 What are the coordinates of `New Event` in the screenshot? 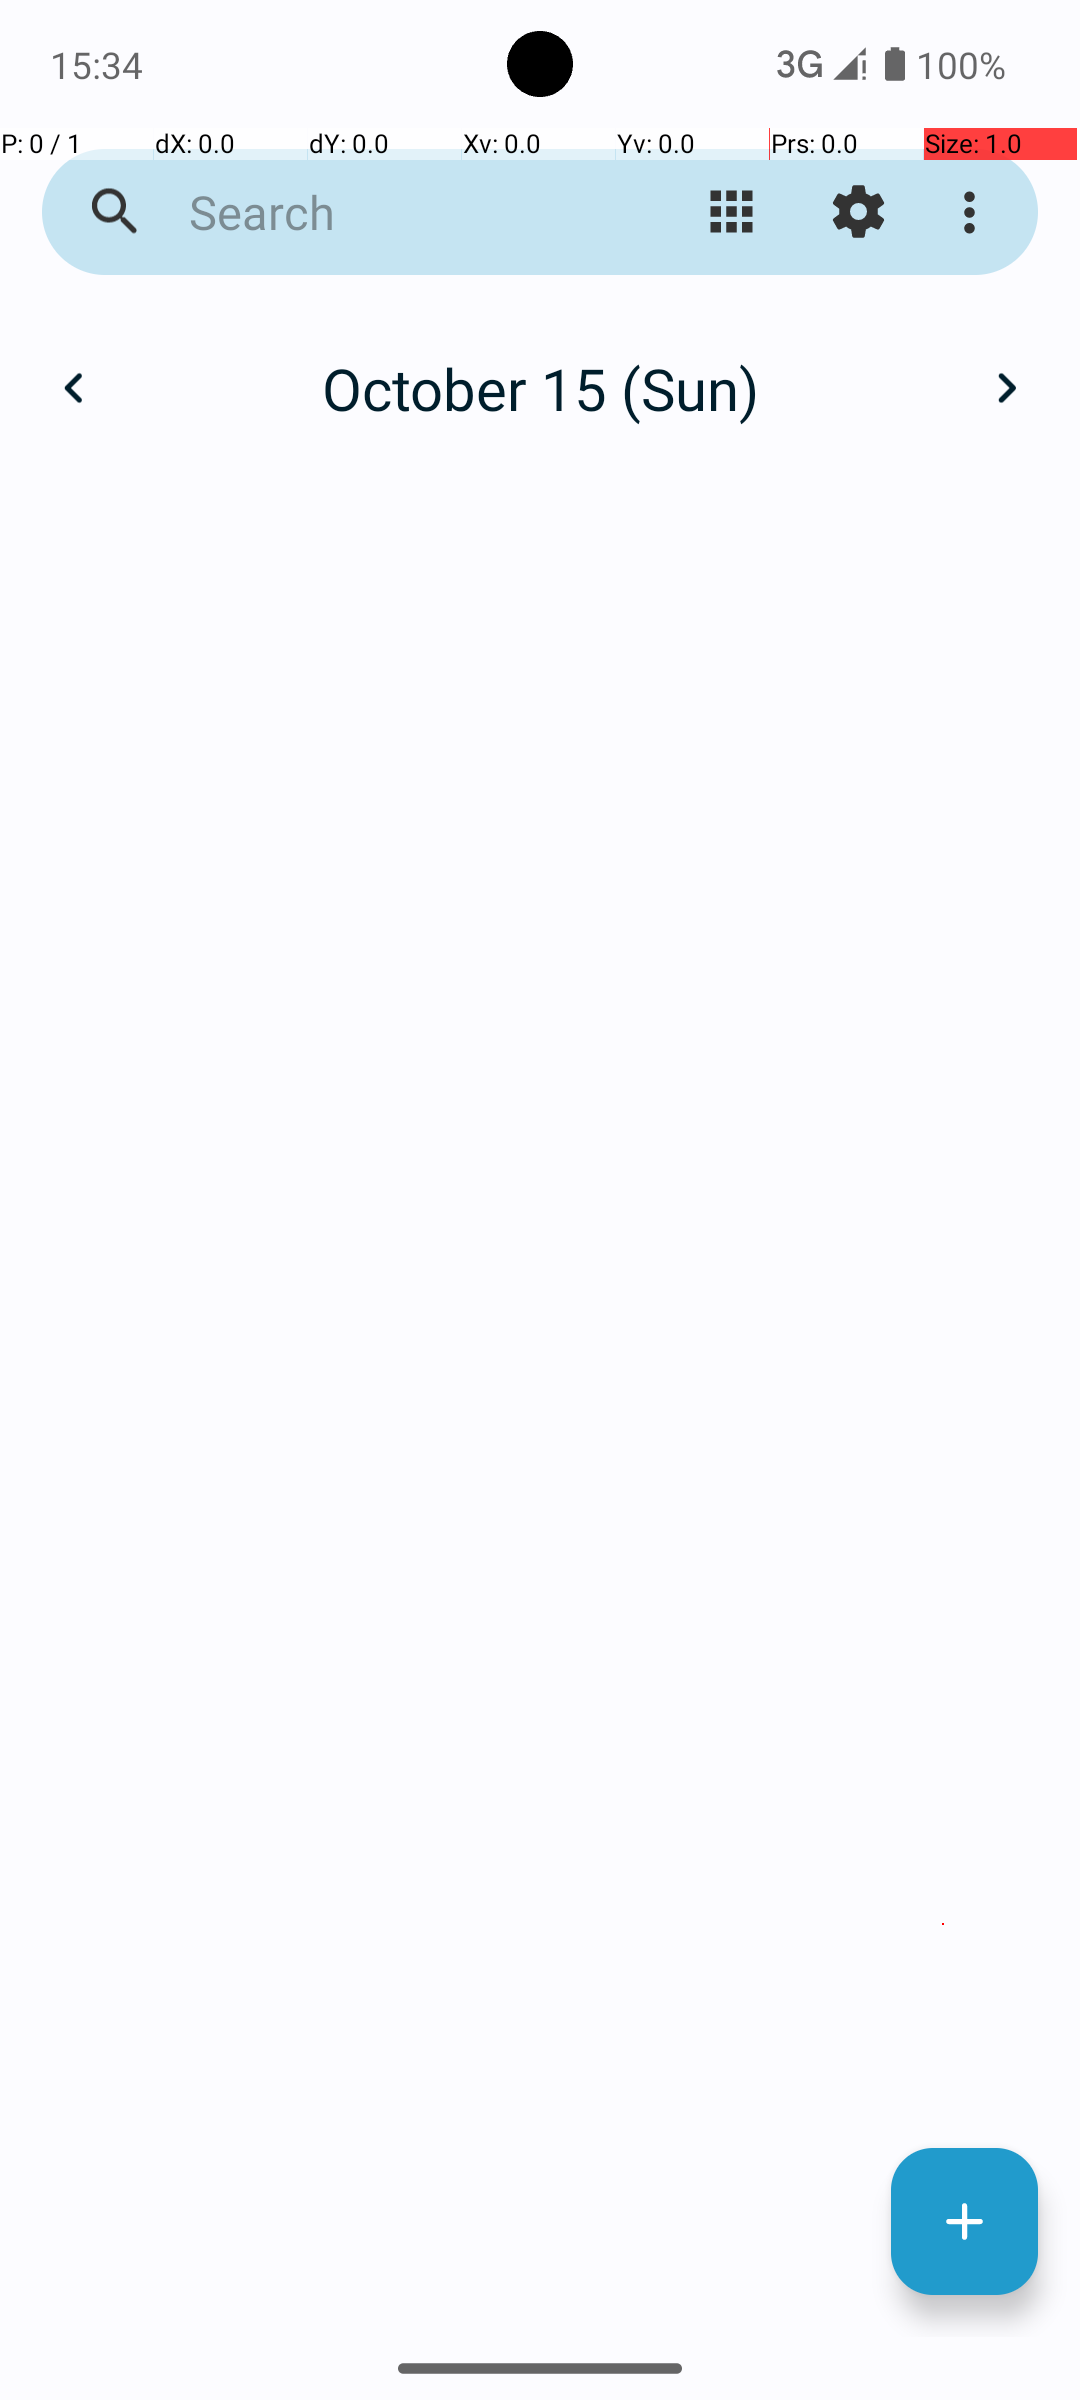 It's located at (964, 2222).